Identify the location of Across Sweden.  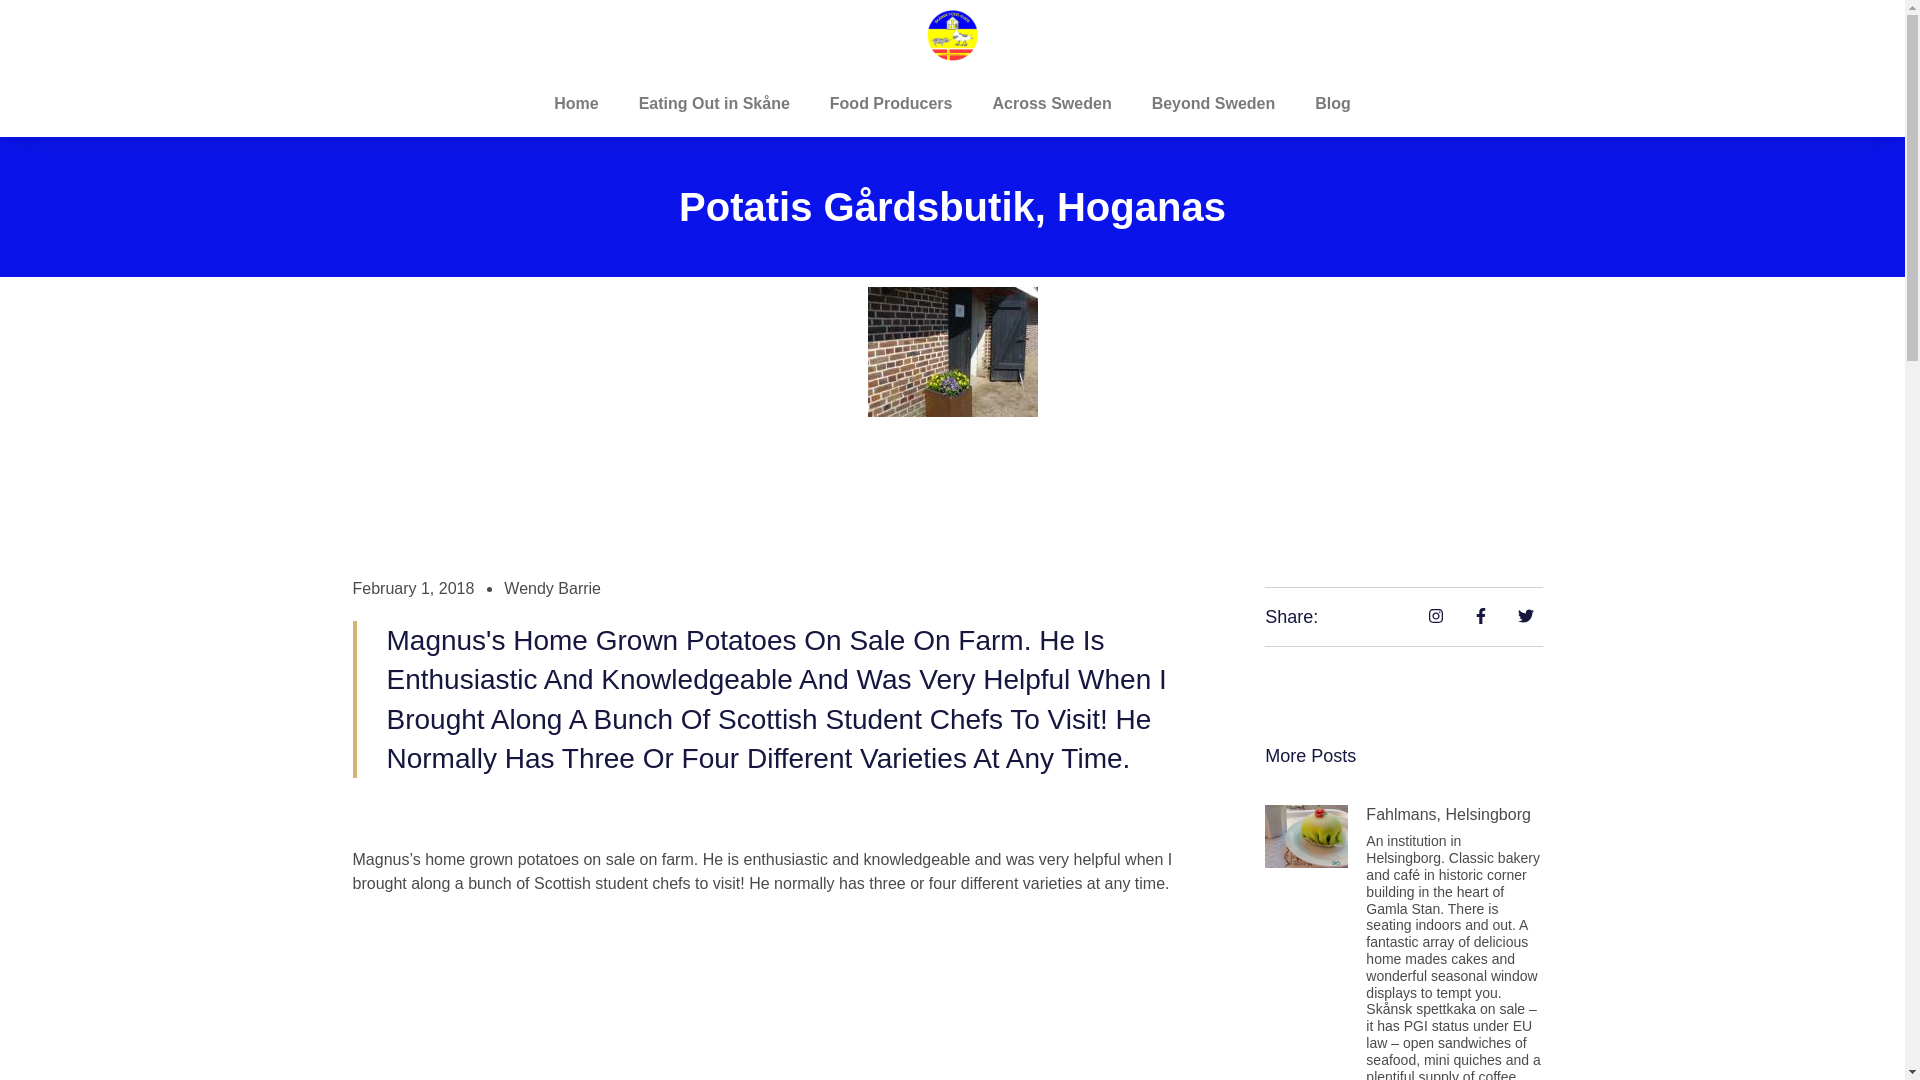
(1050, 104).